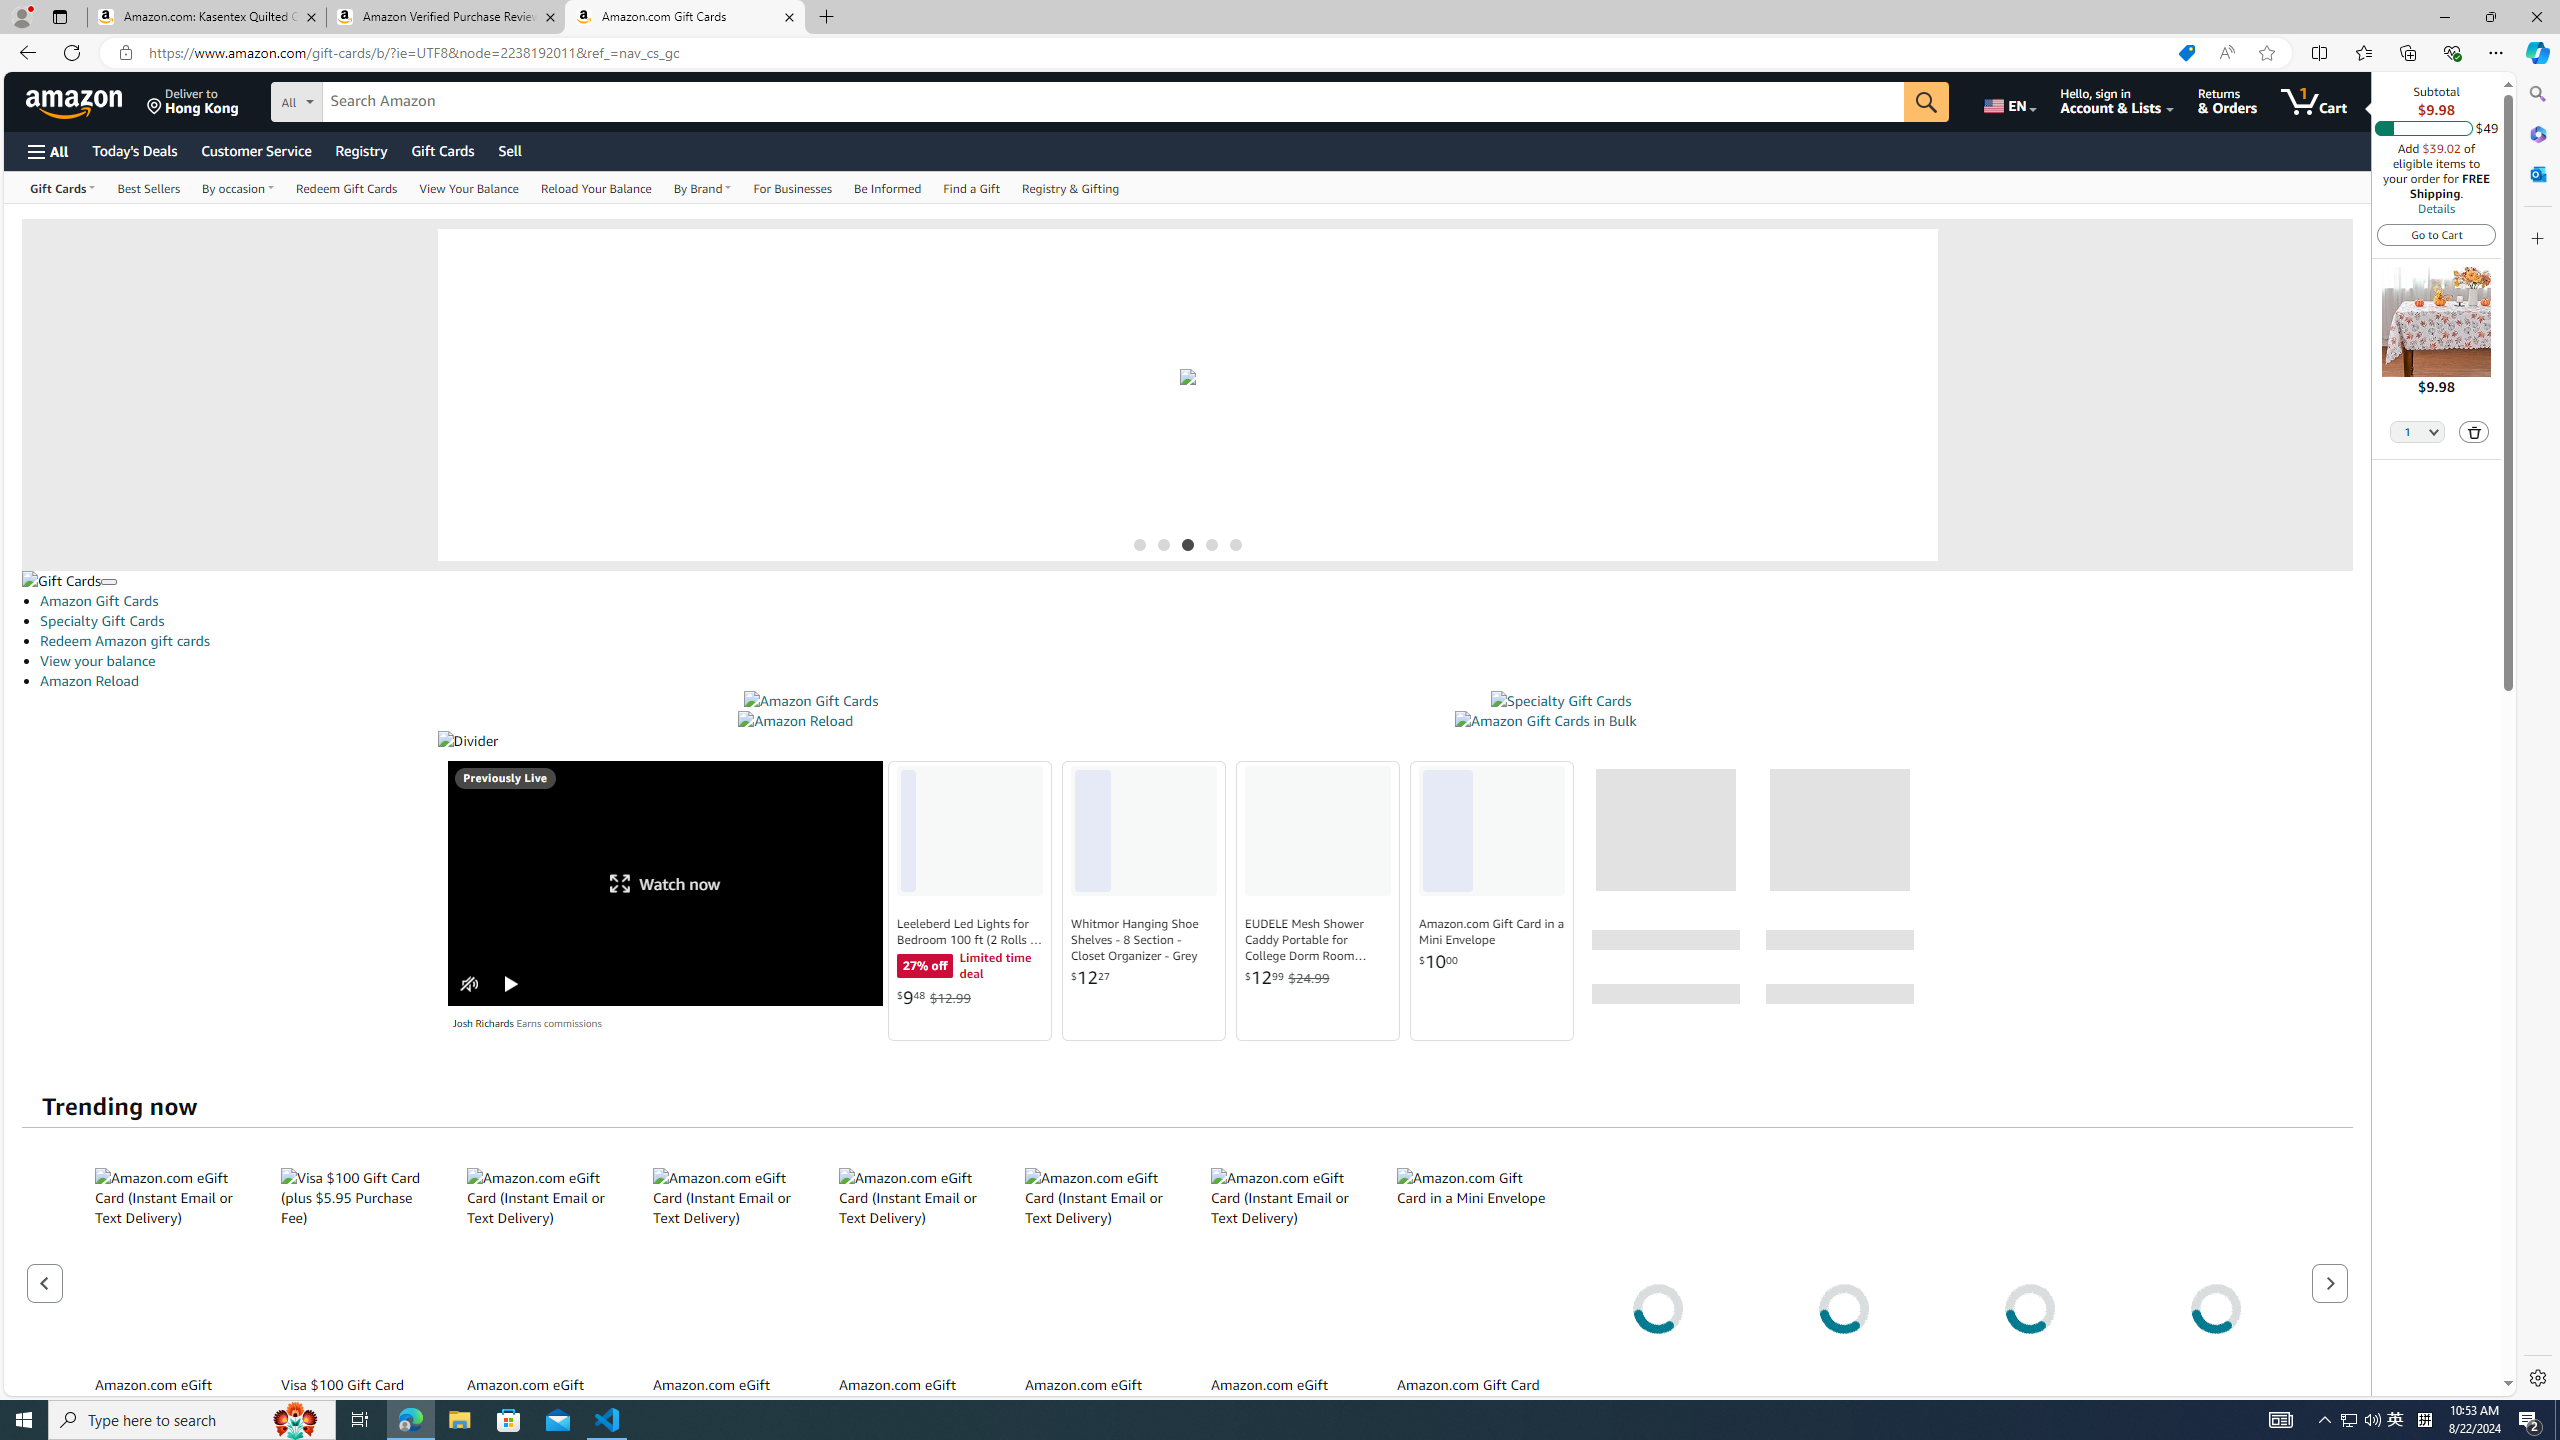  Describe the element at coordinates (810, 701) in the screenshot. I see `Amazon Gift Cards` at that location.